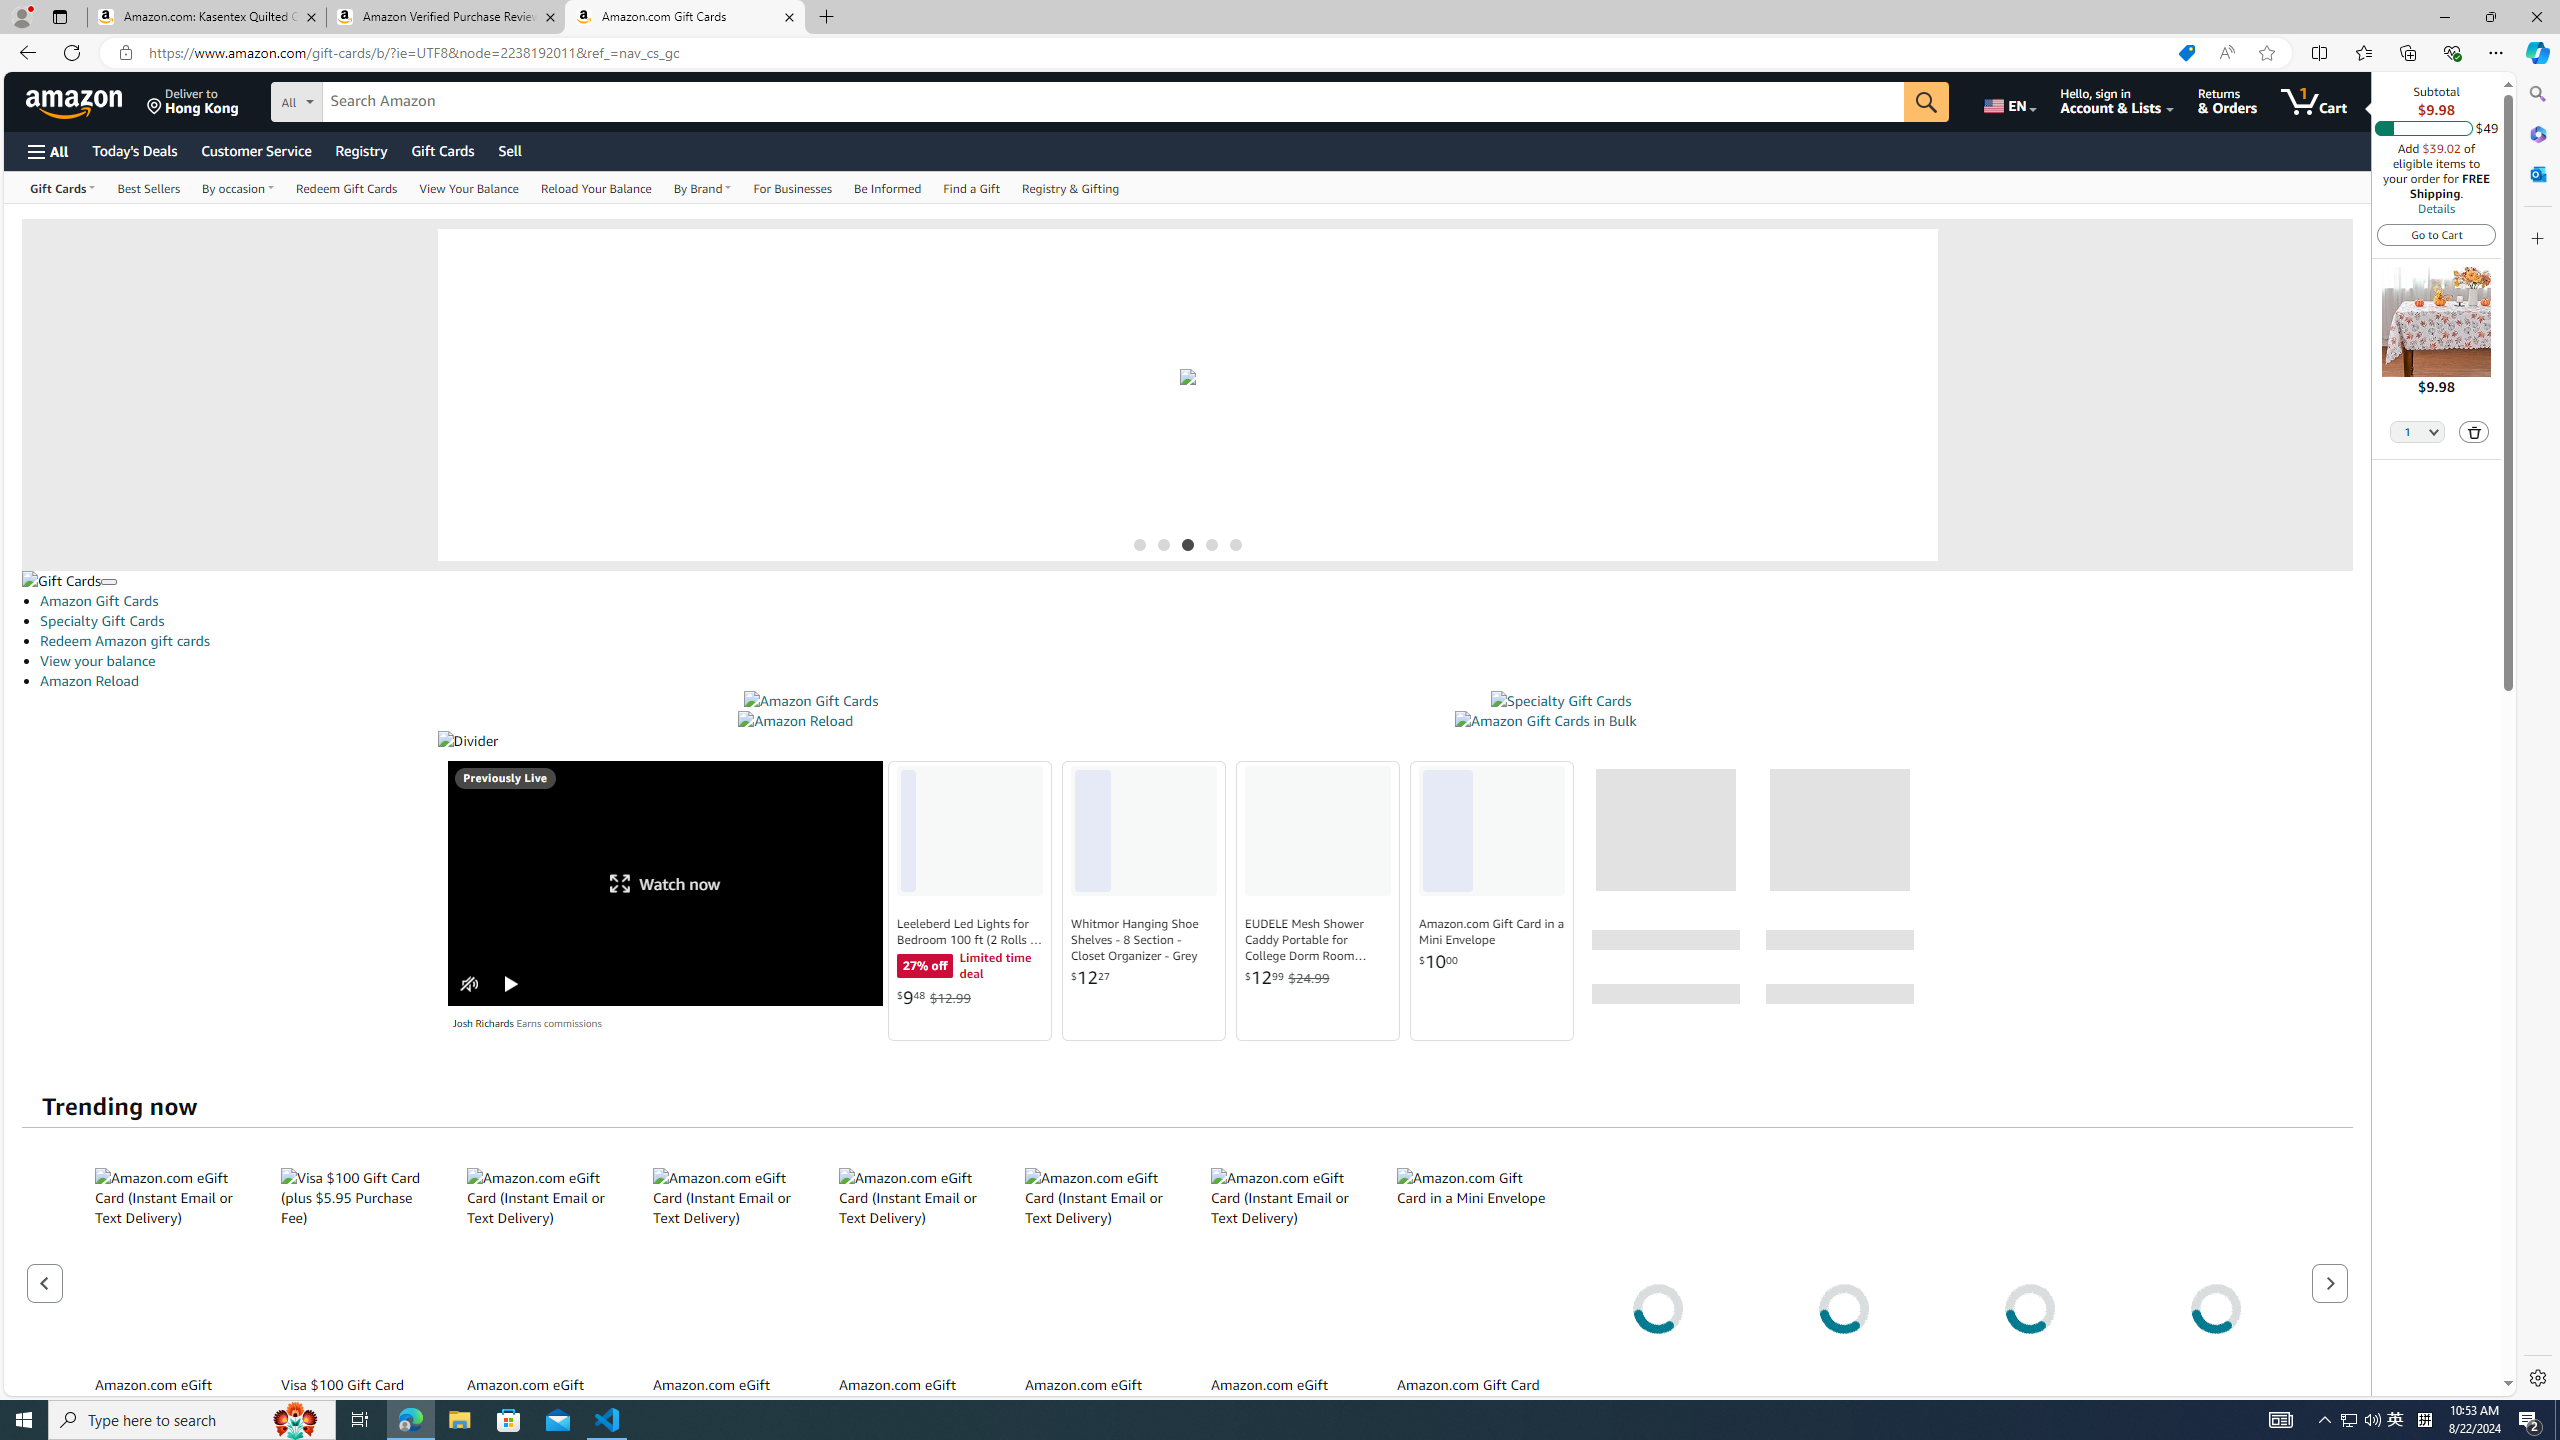  Describe the element at coordinates (810, 701) in the screenshot. I see `Amazon Gift Cards` at that location.